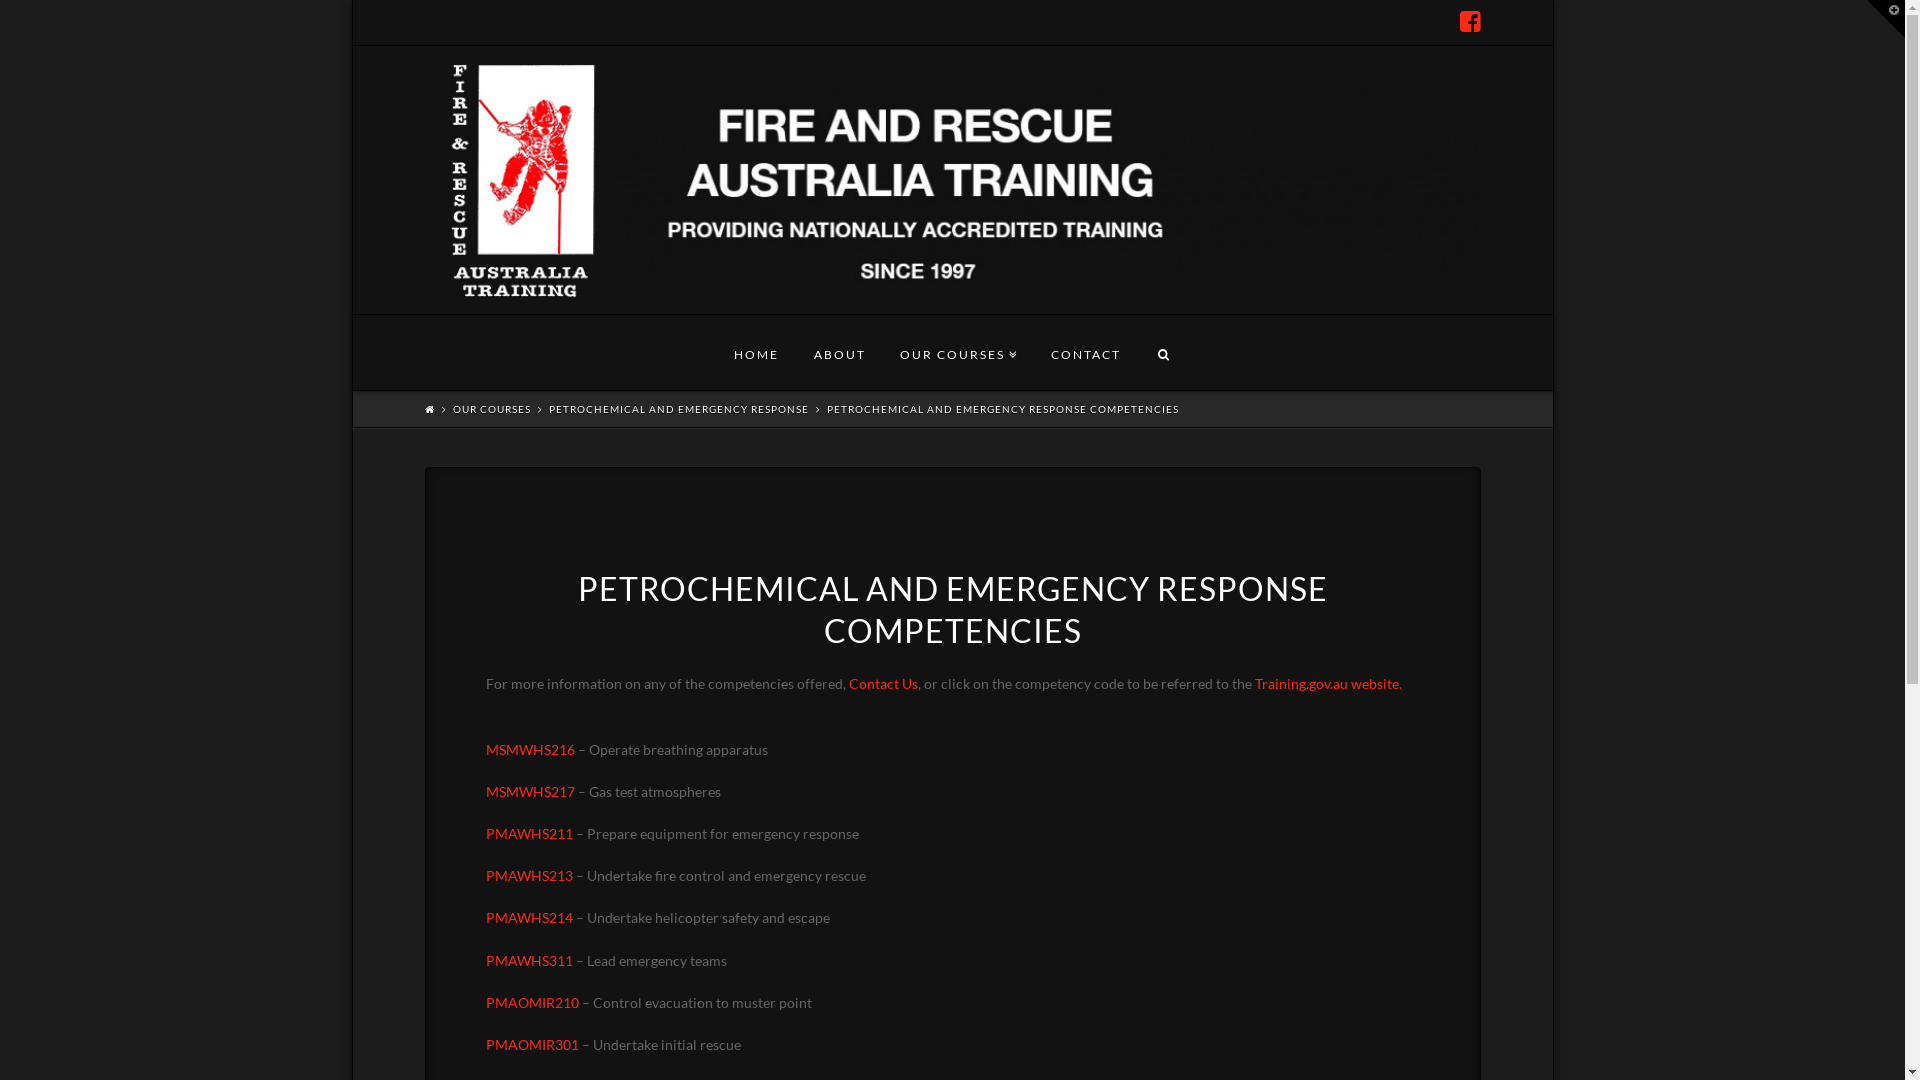  I want to click on PMAWHS311, so click(530, 960).